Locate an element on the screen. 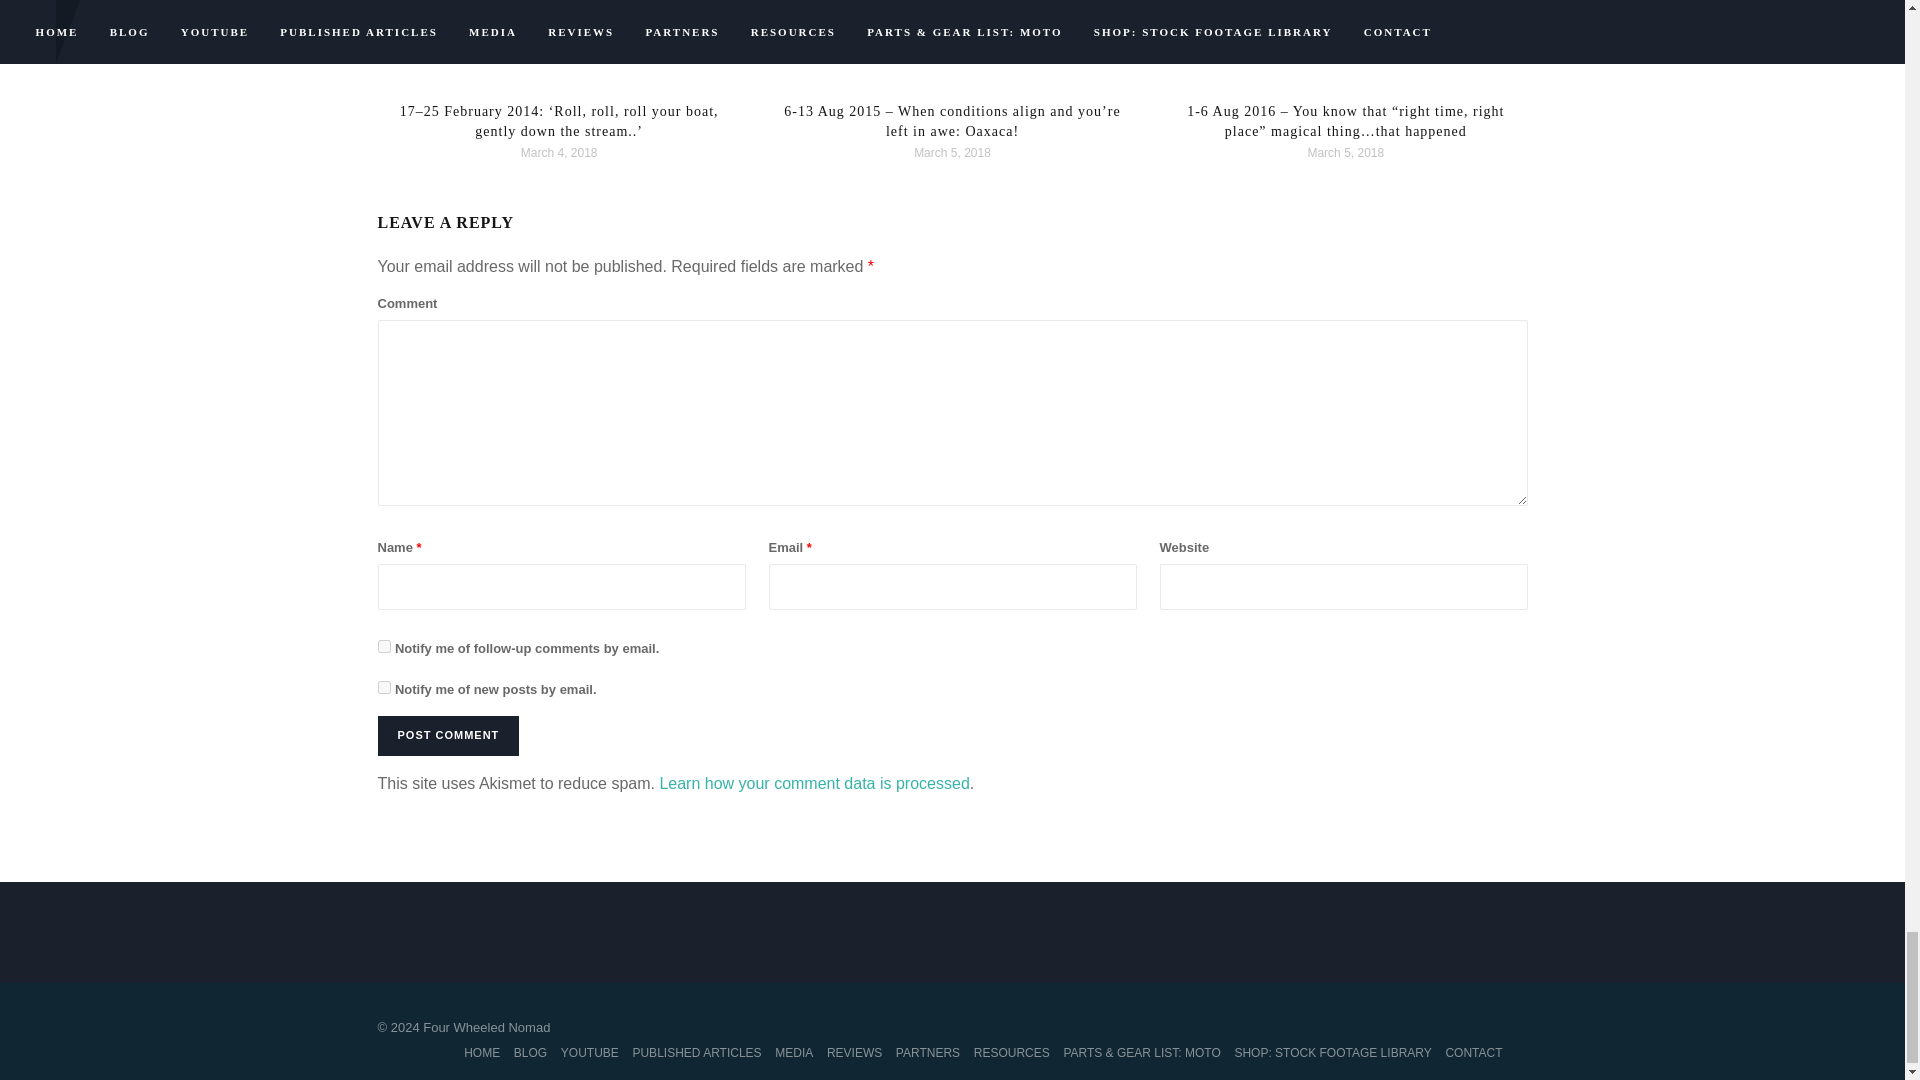 The image size is (1920, 1080). subscribe is located at coordinates (384, 688).